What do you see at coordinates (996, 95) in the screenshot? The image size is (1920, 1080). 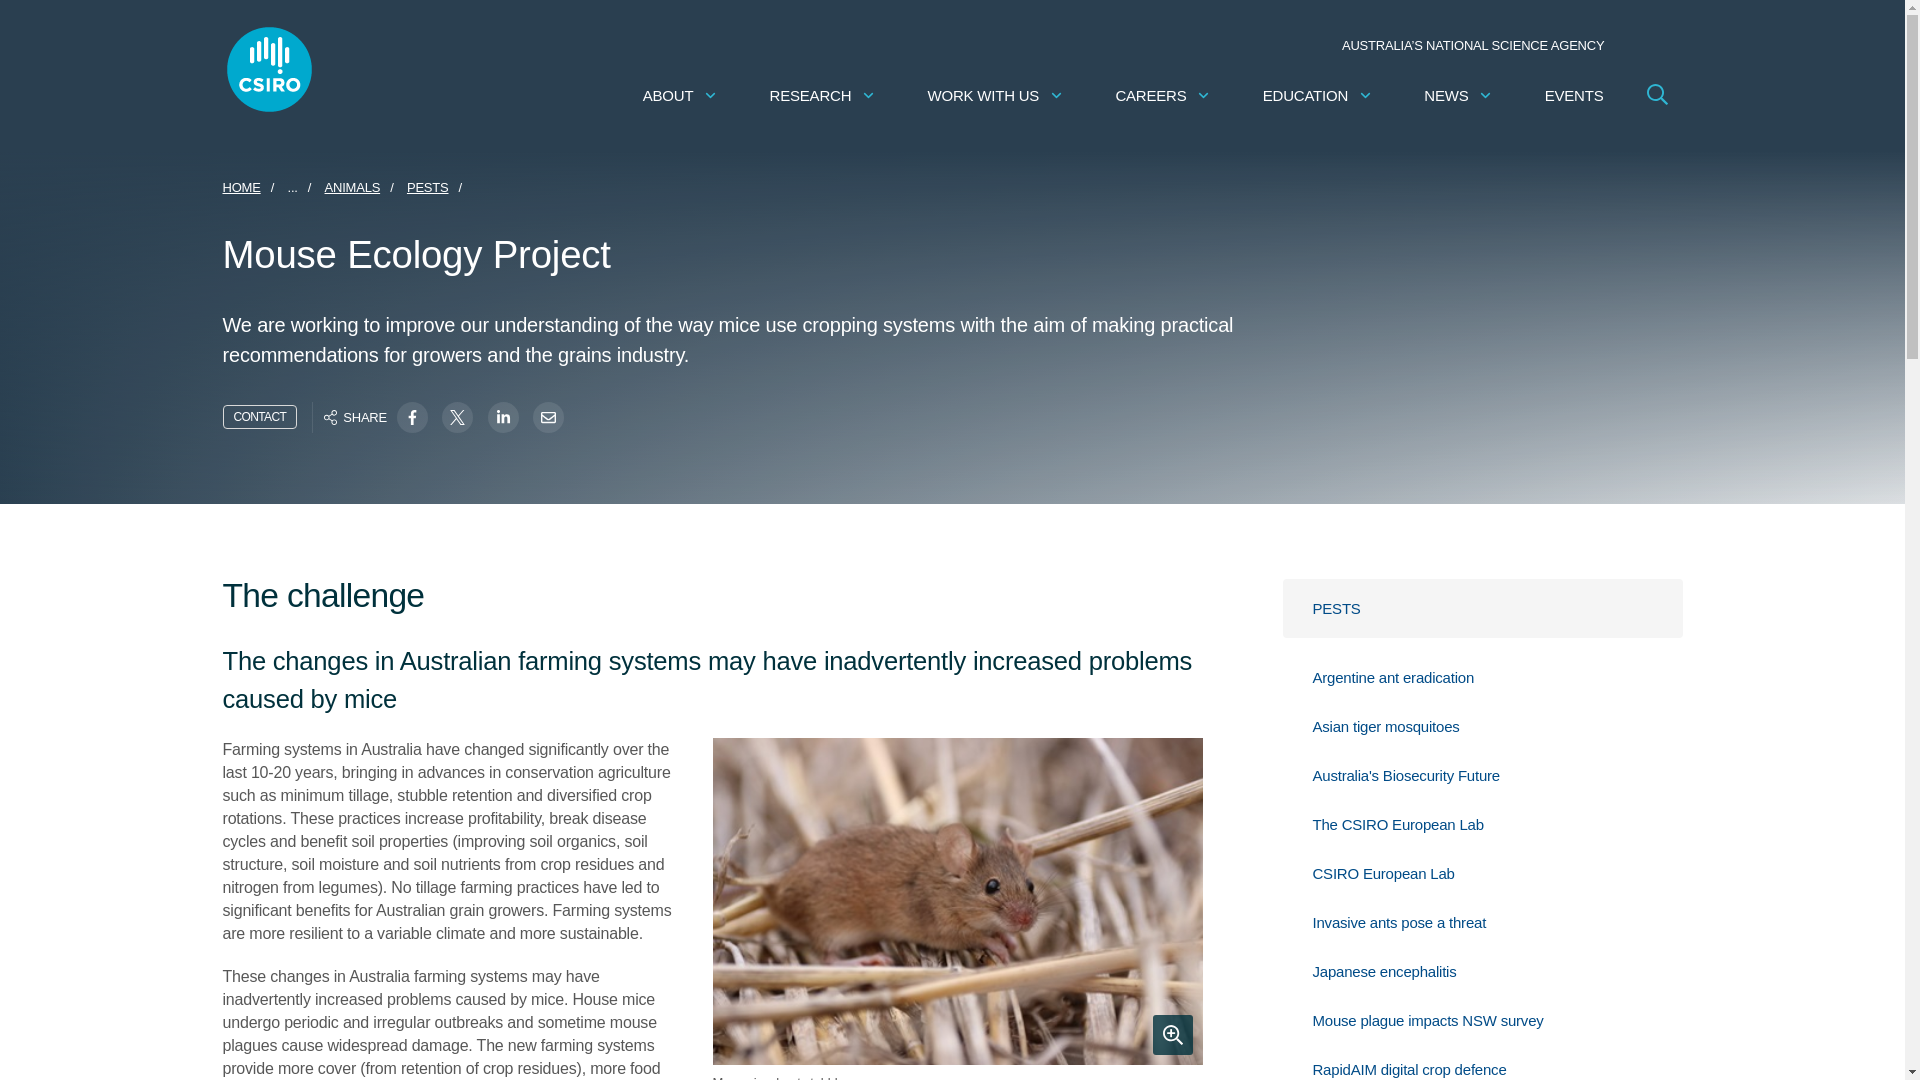 I see `WORK WITH US` at bounding box center [996, 95].